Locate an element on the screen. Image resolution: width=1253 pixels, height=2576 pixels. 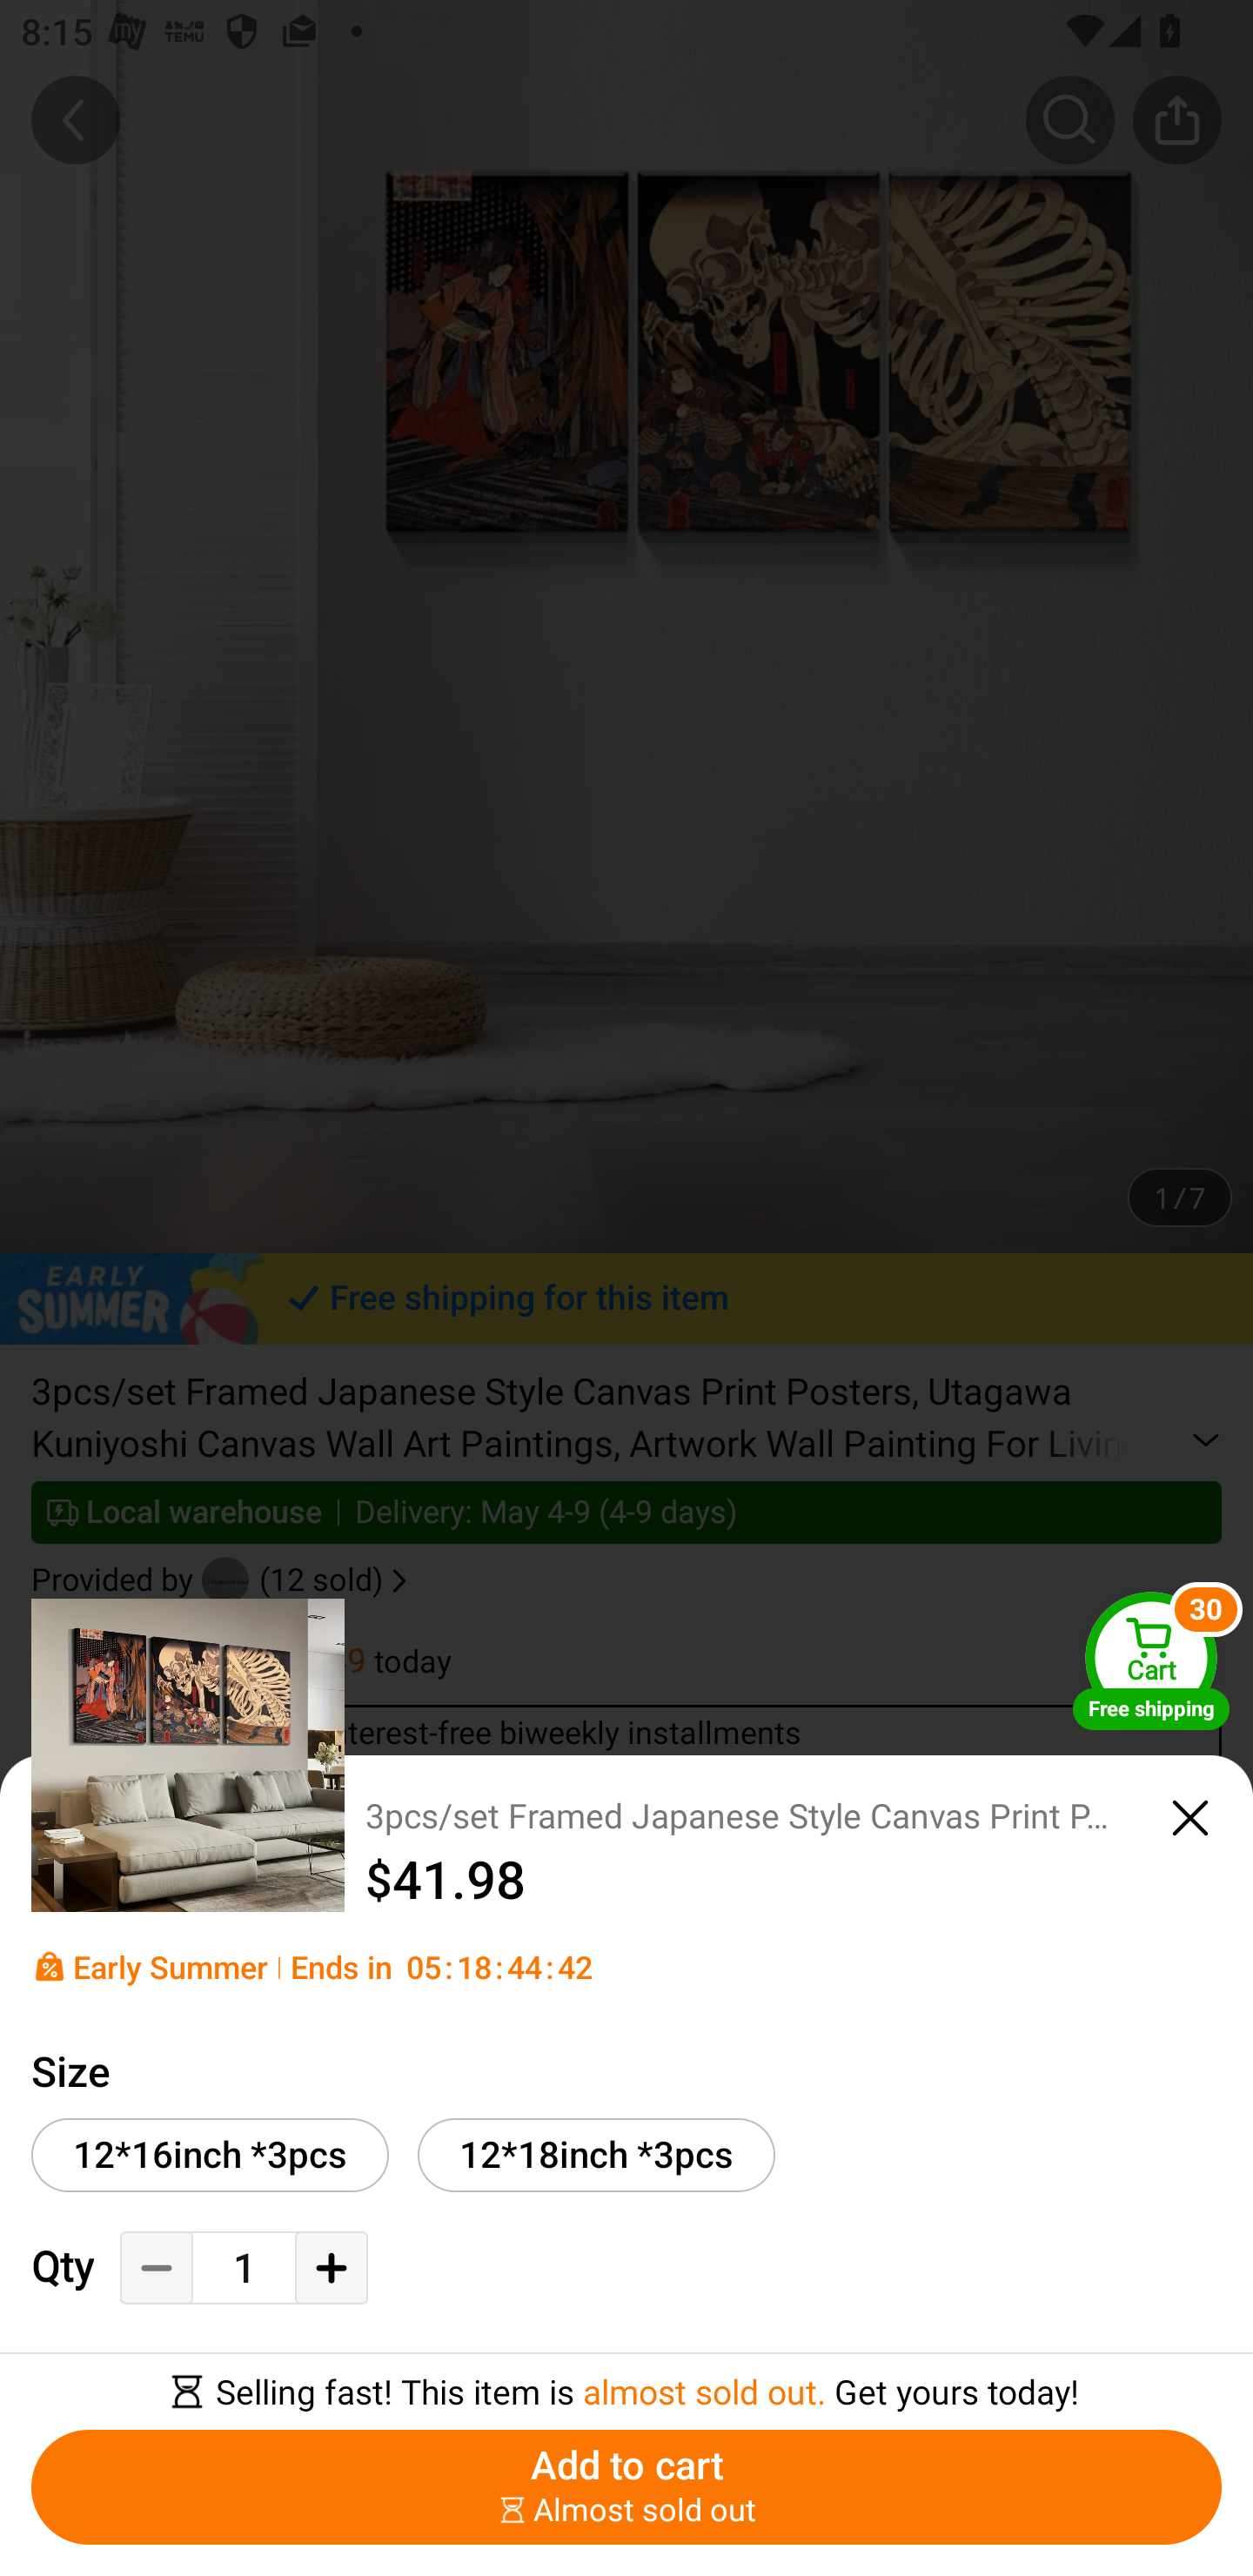
 12*16inch *3pcs is located at coordinates (210, 2155).